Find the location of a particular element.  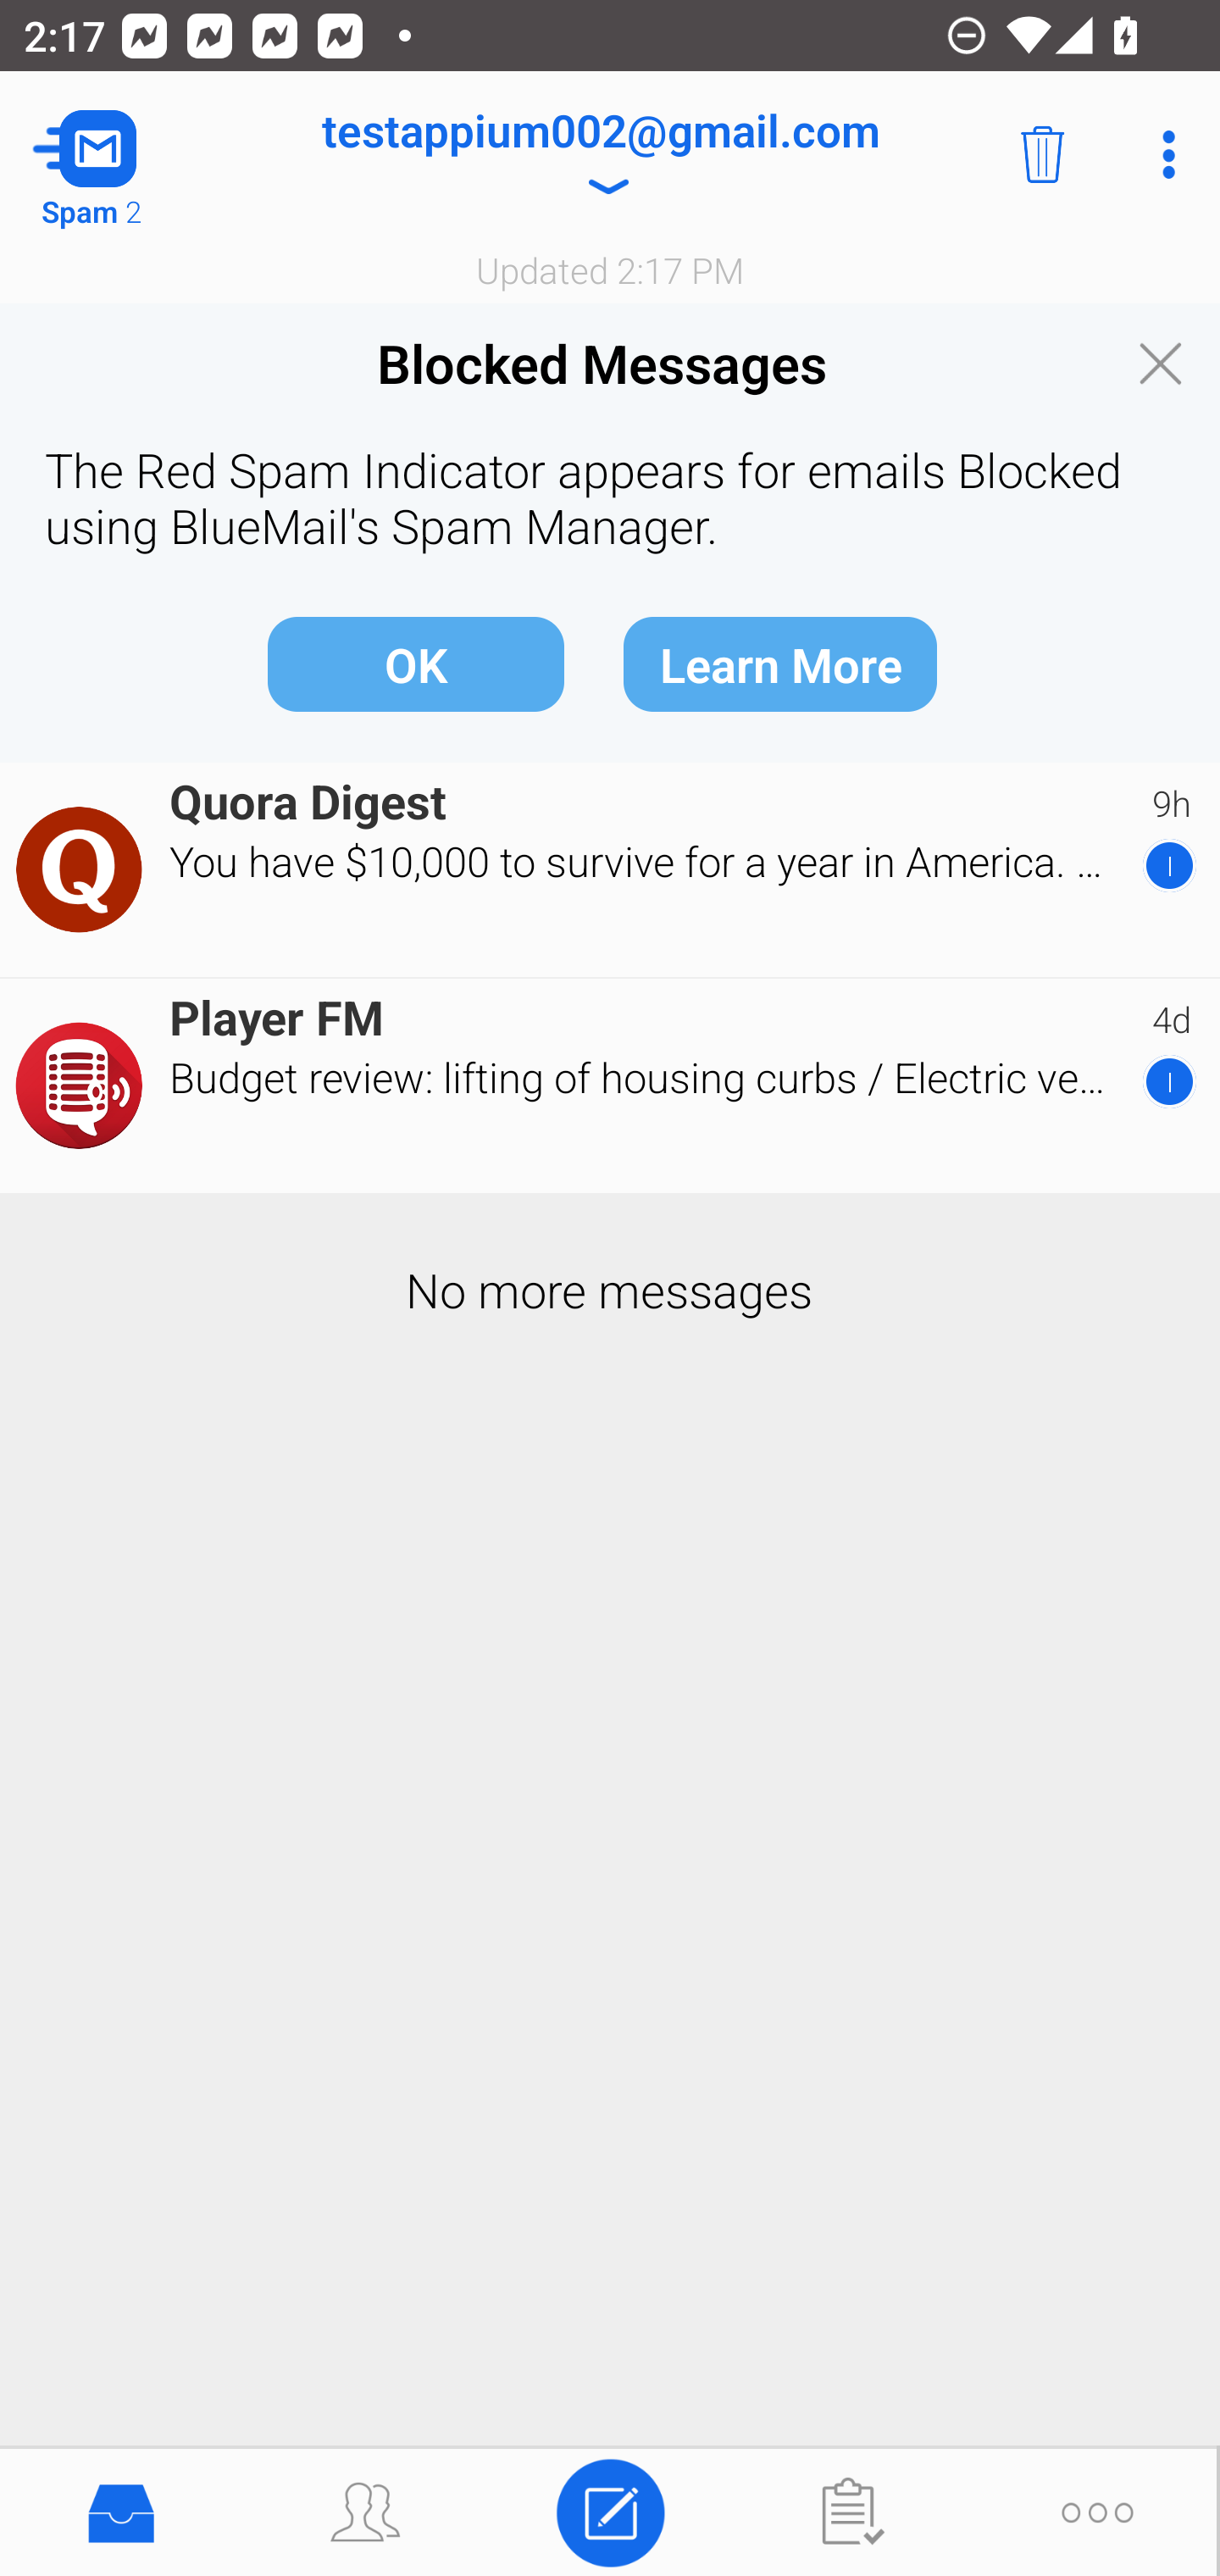

Contact Details is located at coordinates (83, 1085).